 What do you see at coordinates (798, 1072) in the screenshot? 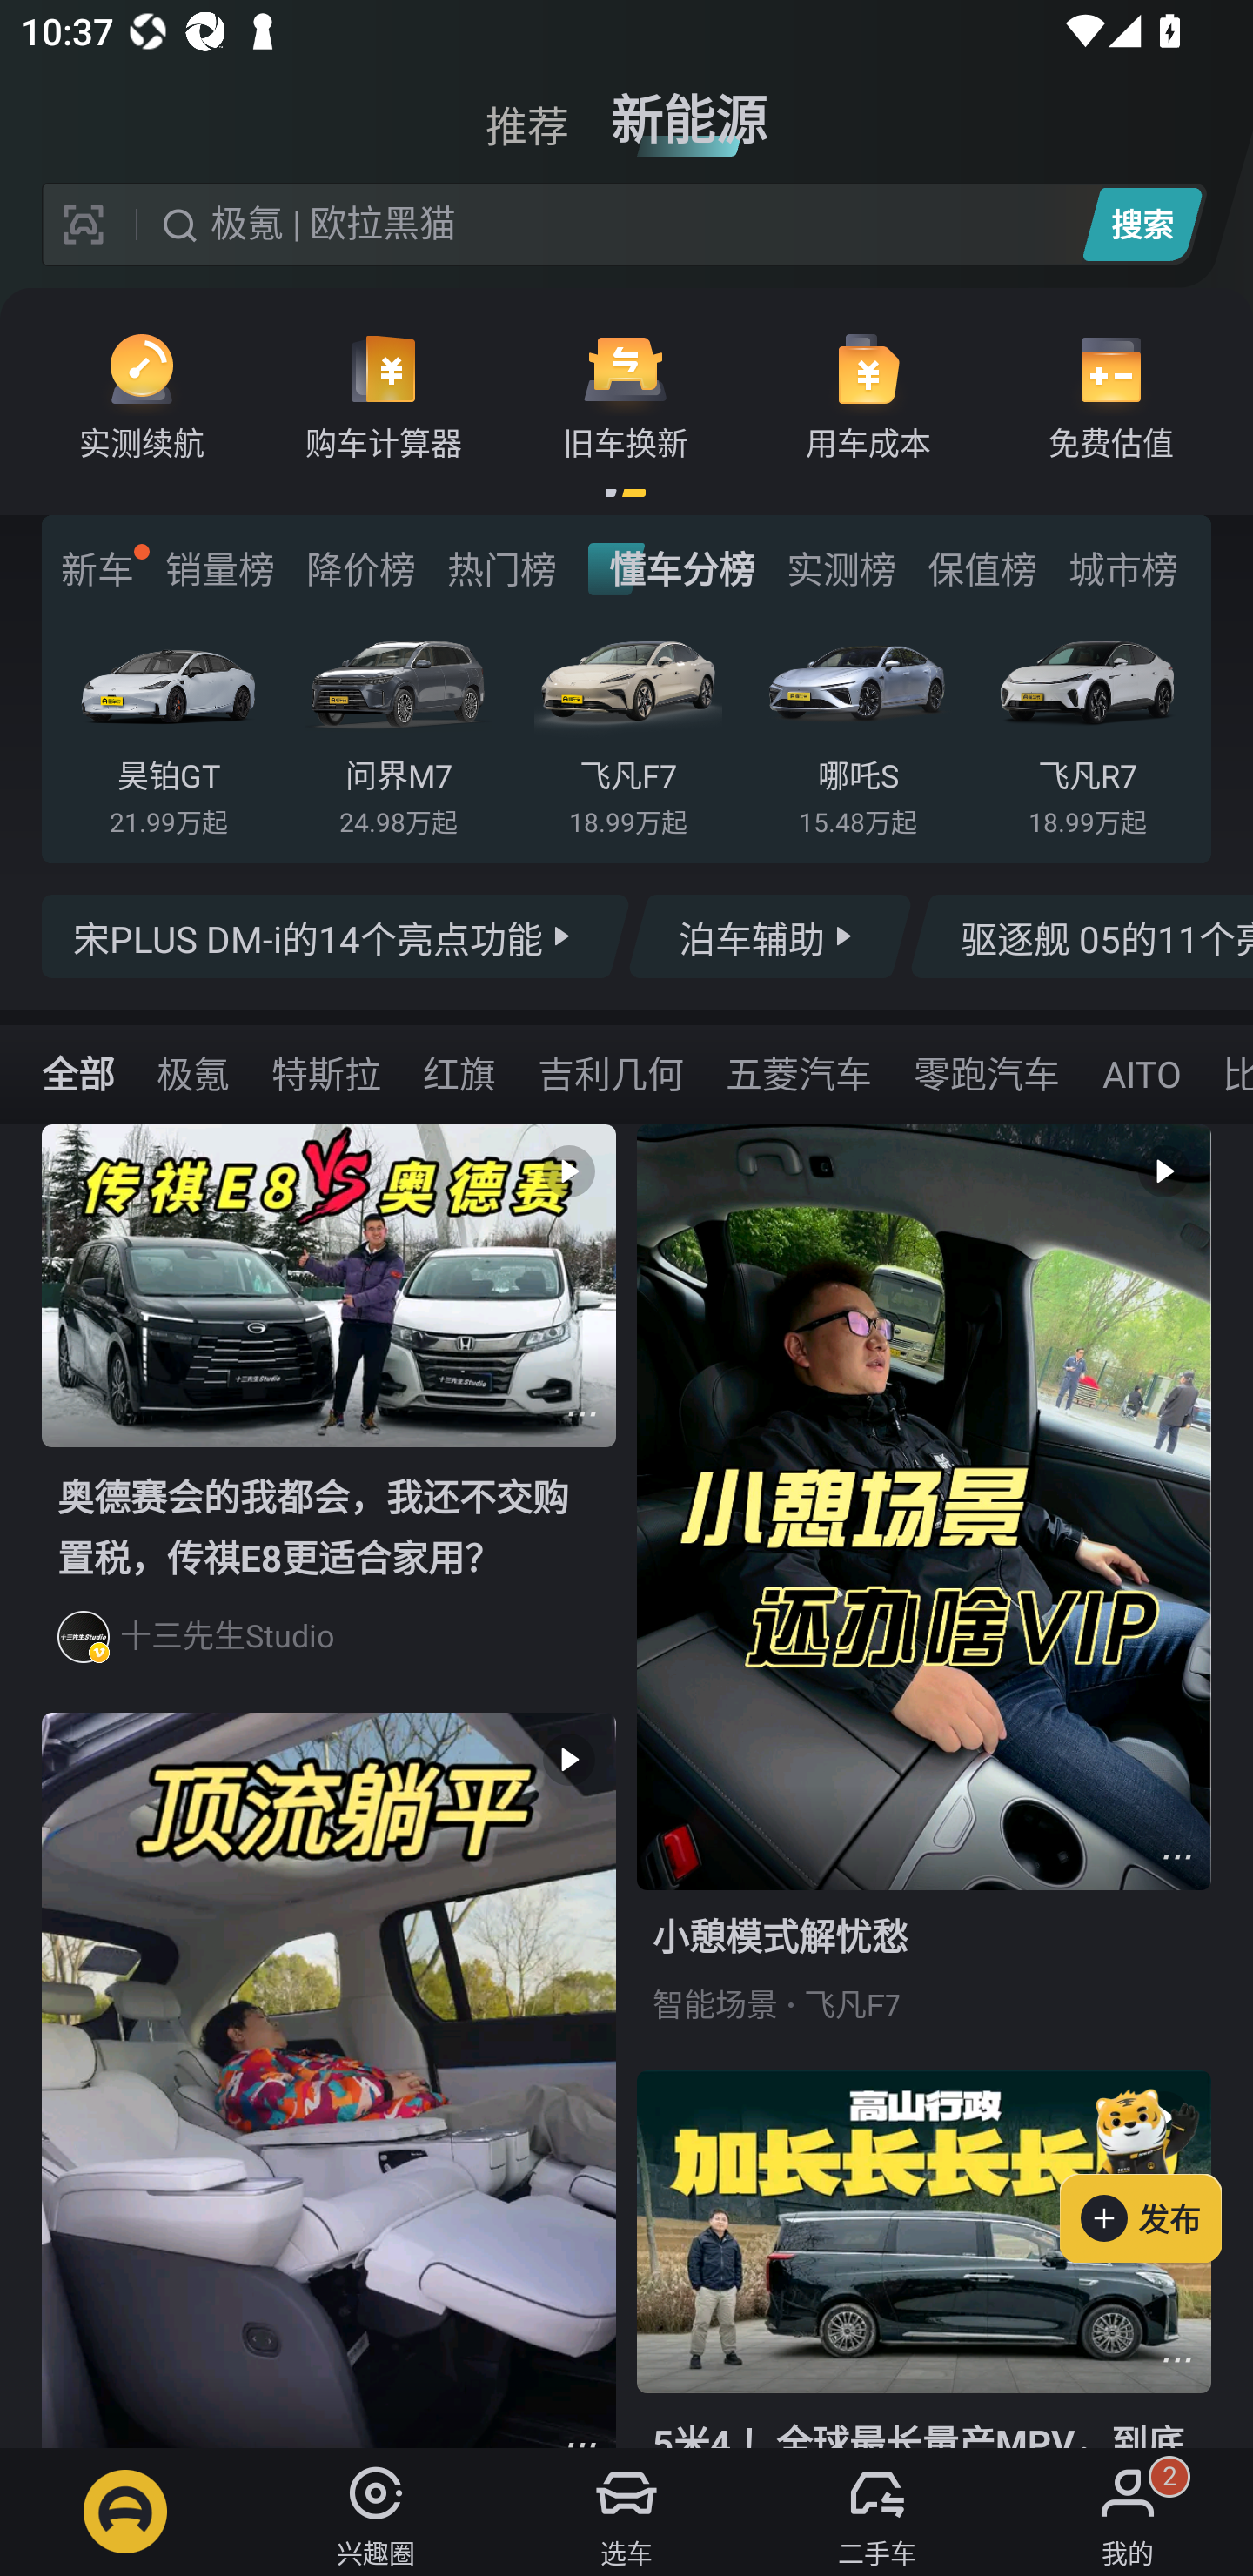
I see `五菱汽车` at bounding box center [798, 1072].